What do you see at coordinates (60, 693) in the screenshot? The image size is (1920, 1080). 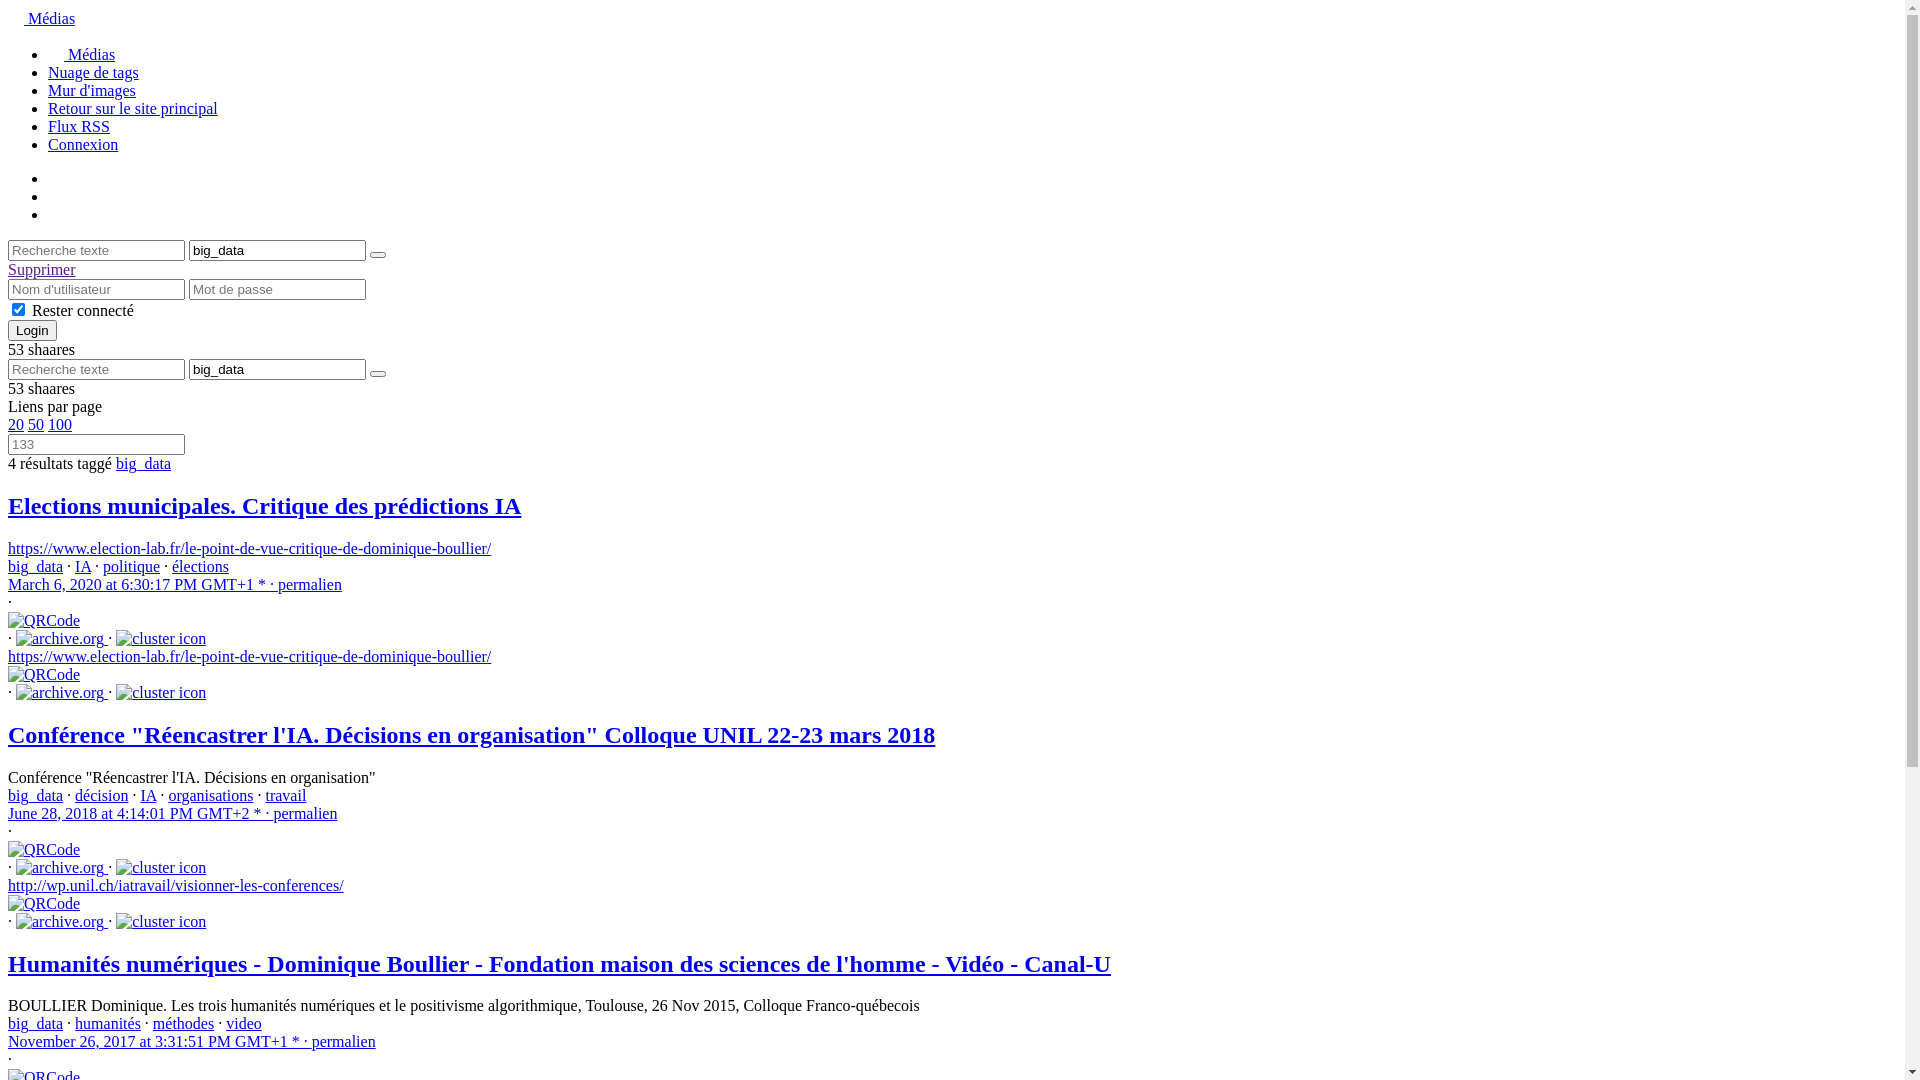 I see `Voir sur archive.org` at bounding box center [60, 693].